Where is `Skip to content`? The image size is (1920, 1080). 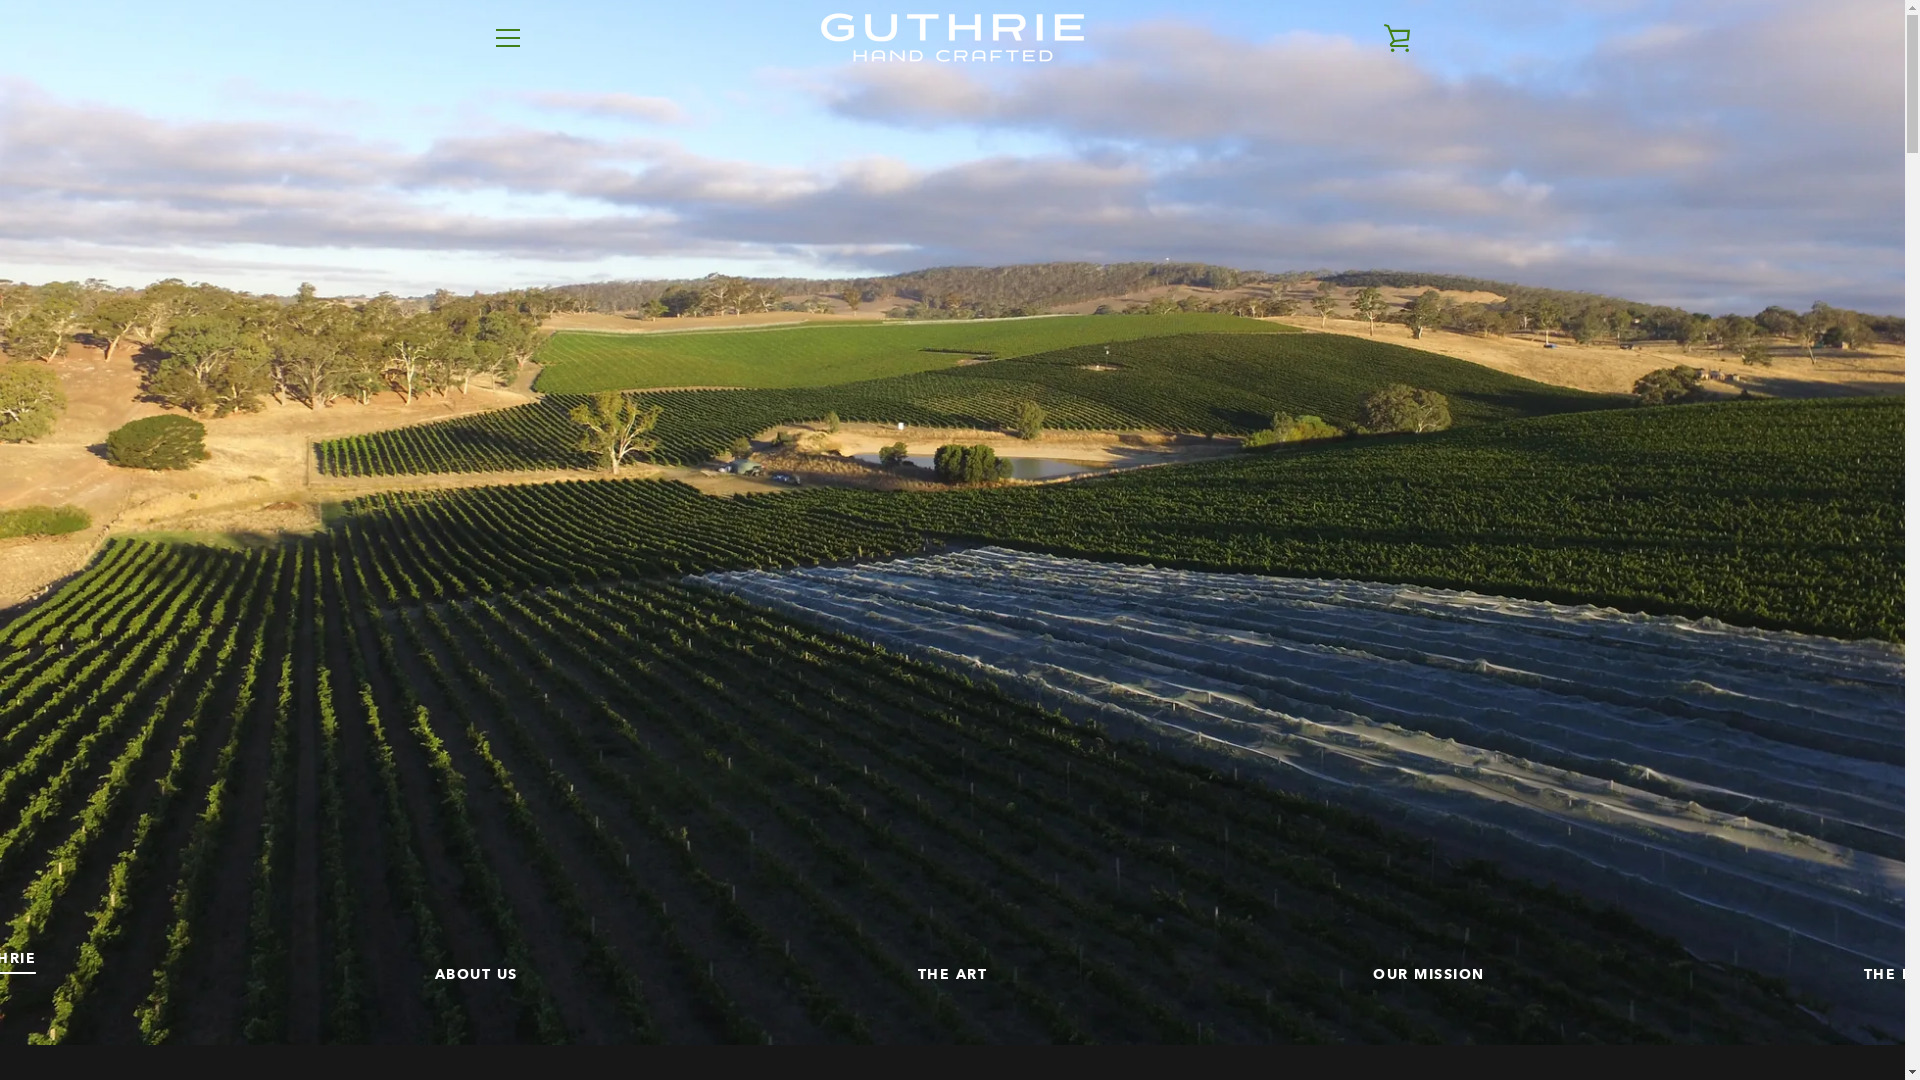
Skip to content is located at coordinates (0, 0).